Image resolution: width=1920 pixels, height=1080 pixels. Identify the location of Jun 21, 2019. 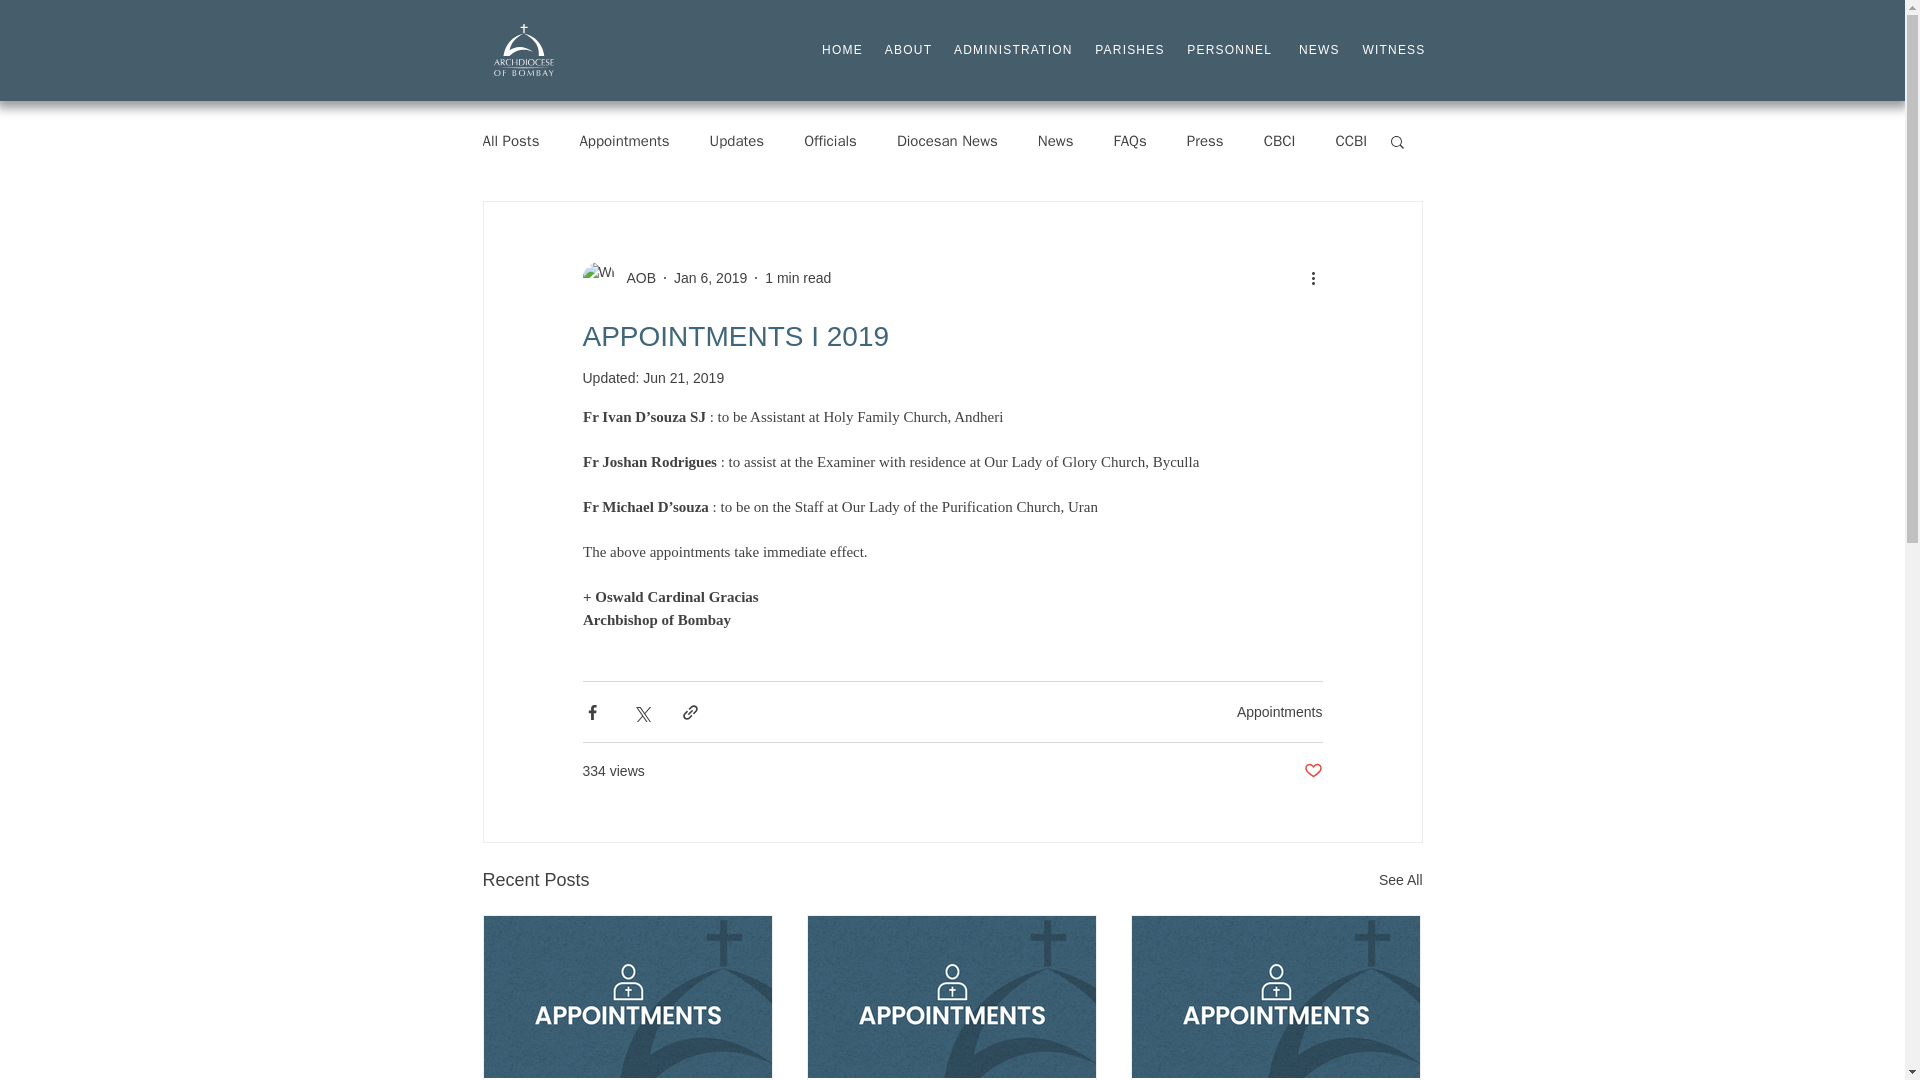
(683, 378).